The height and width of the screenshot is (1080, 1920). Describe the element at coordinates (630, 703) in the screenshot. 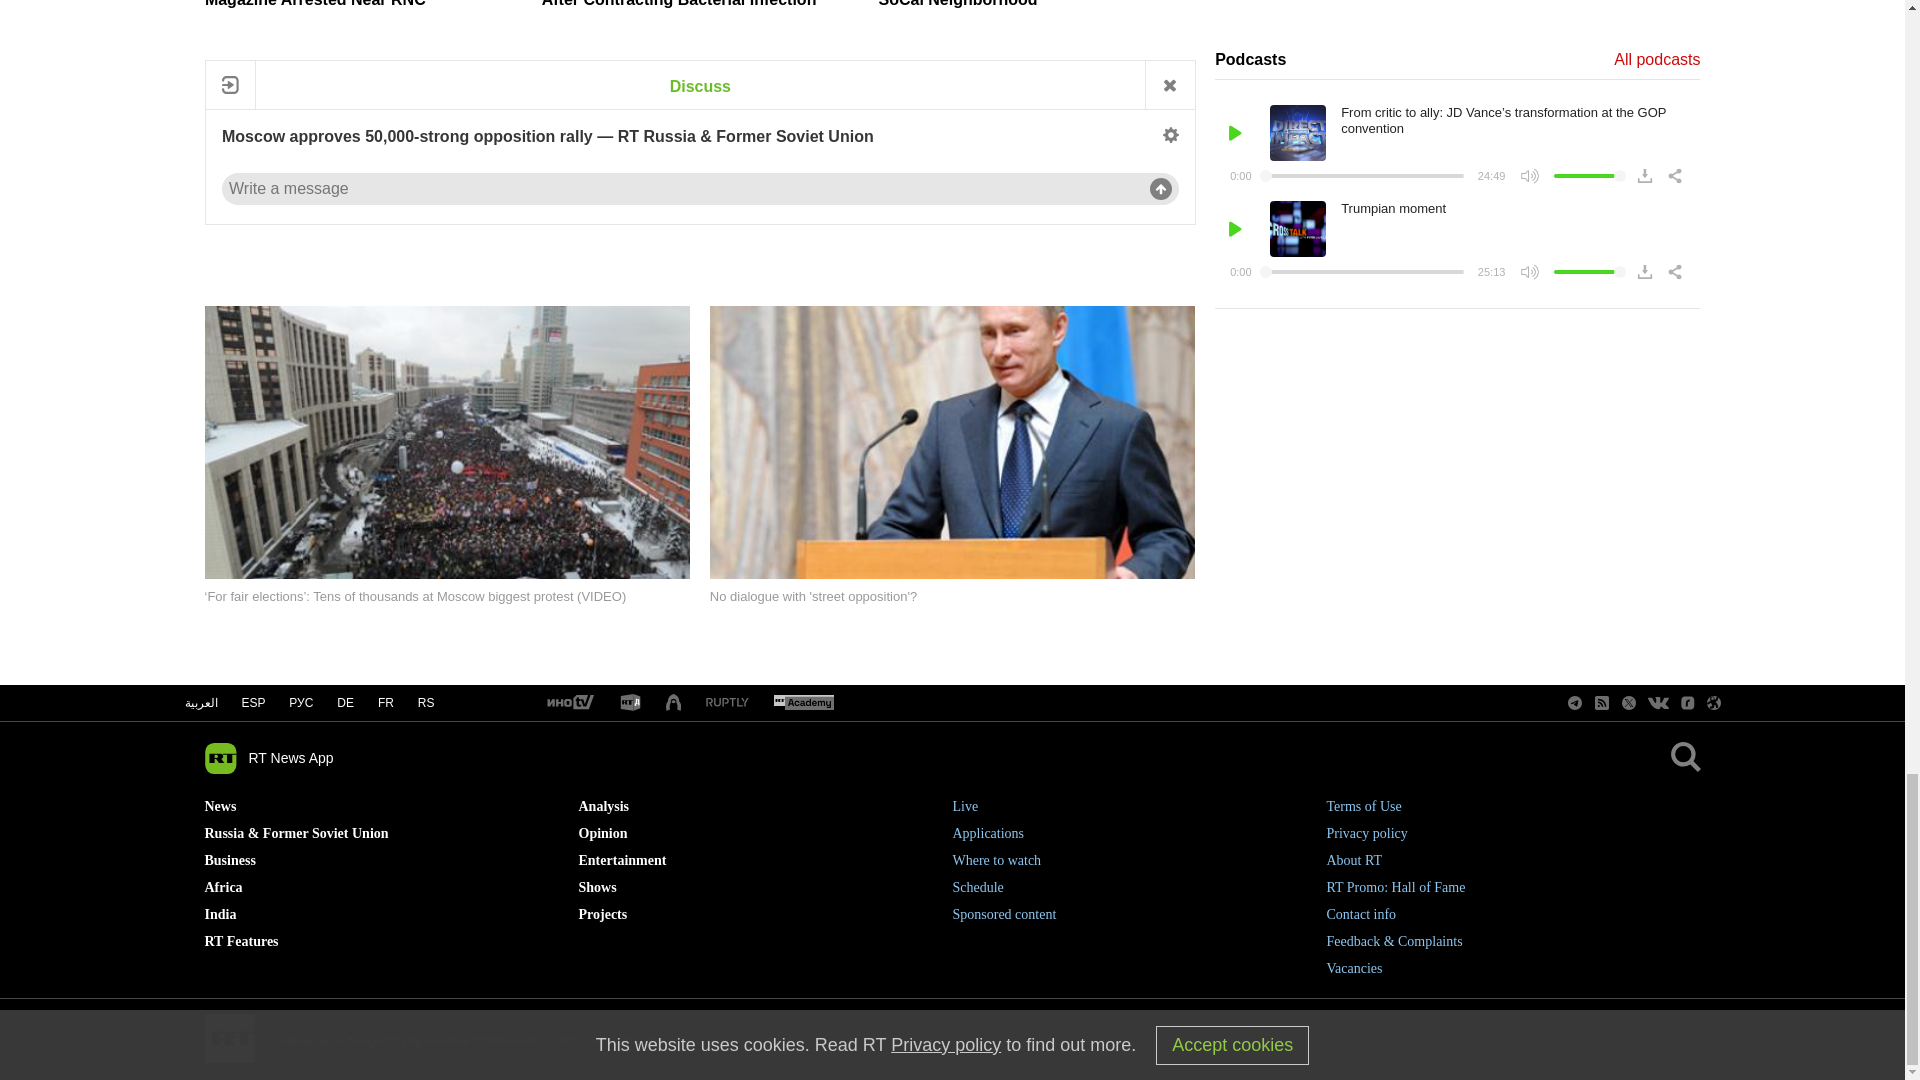

I see `RT ` at that location.